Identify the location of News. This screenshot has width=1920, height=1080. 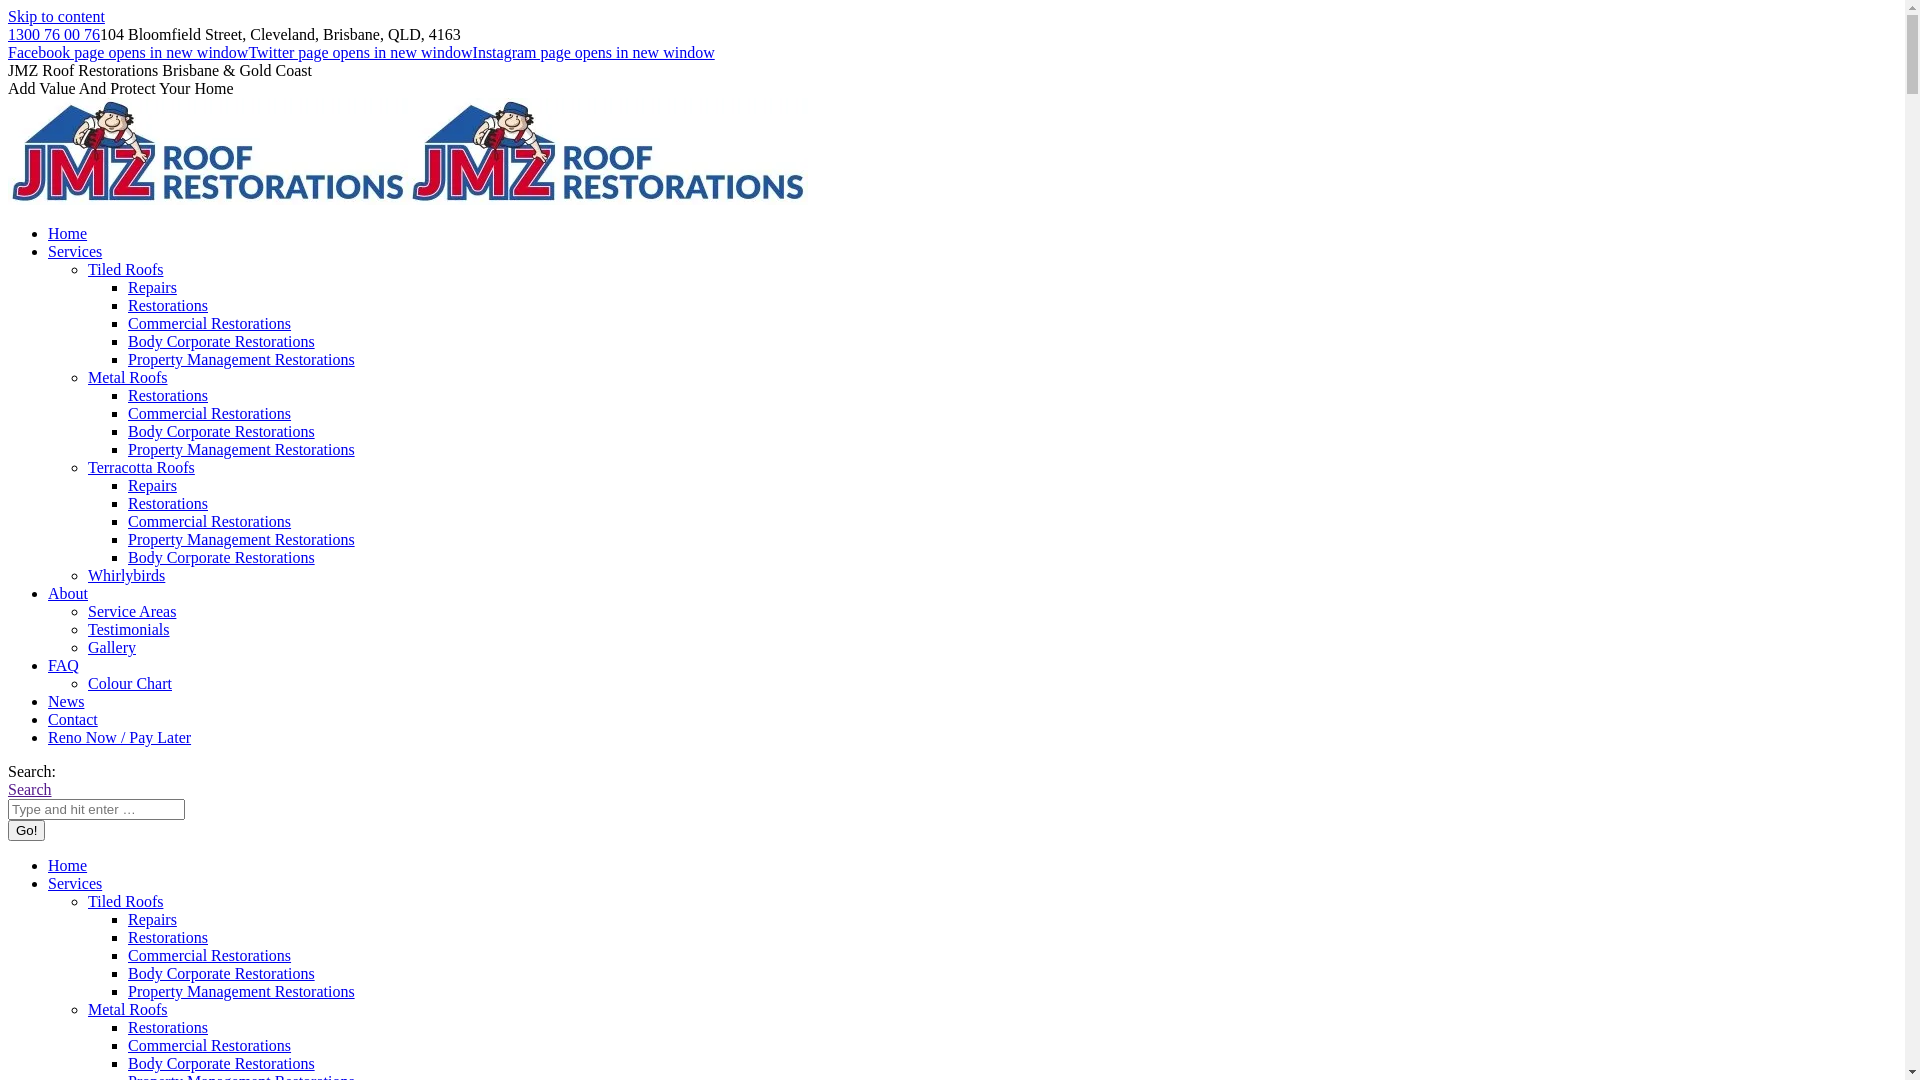
(66, 702).